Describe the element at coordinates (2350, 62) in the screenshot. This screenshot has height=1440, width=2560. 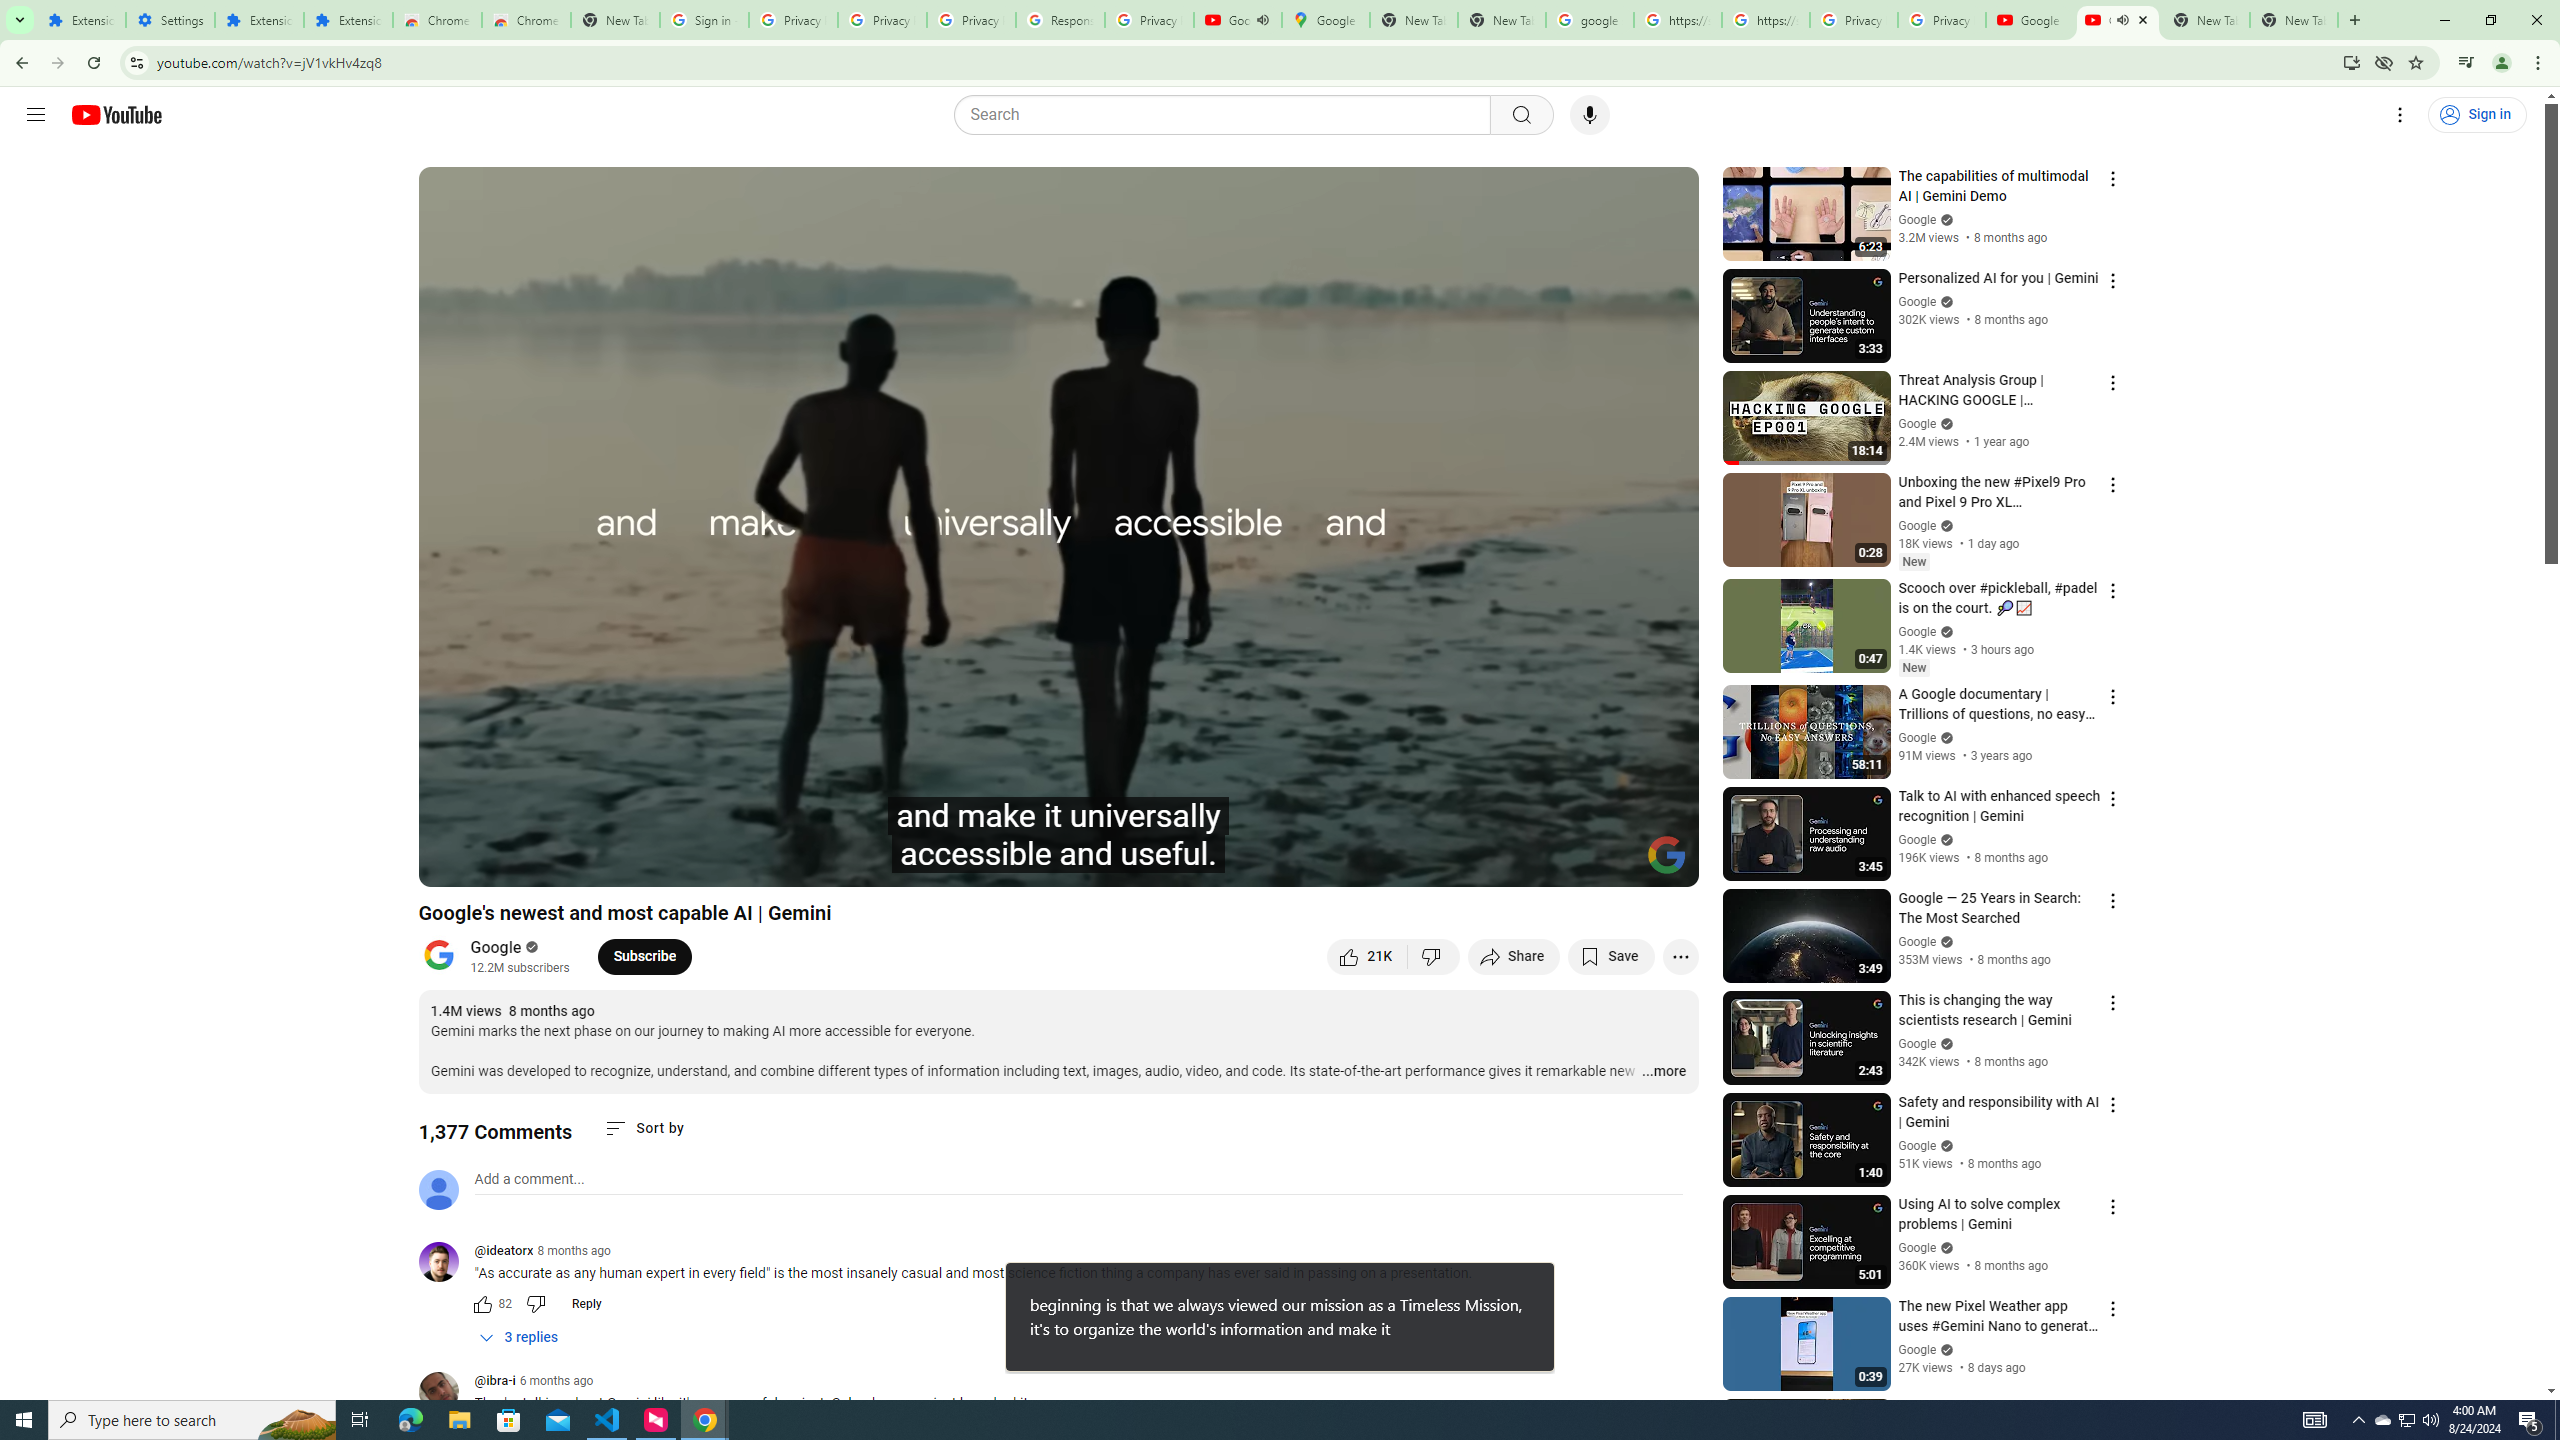
I see `Install YouTube` at that location.